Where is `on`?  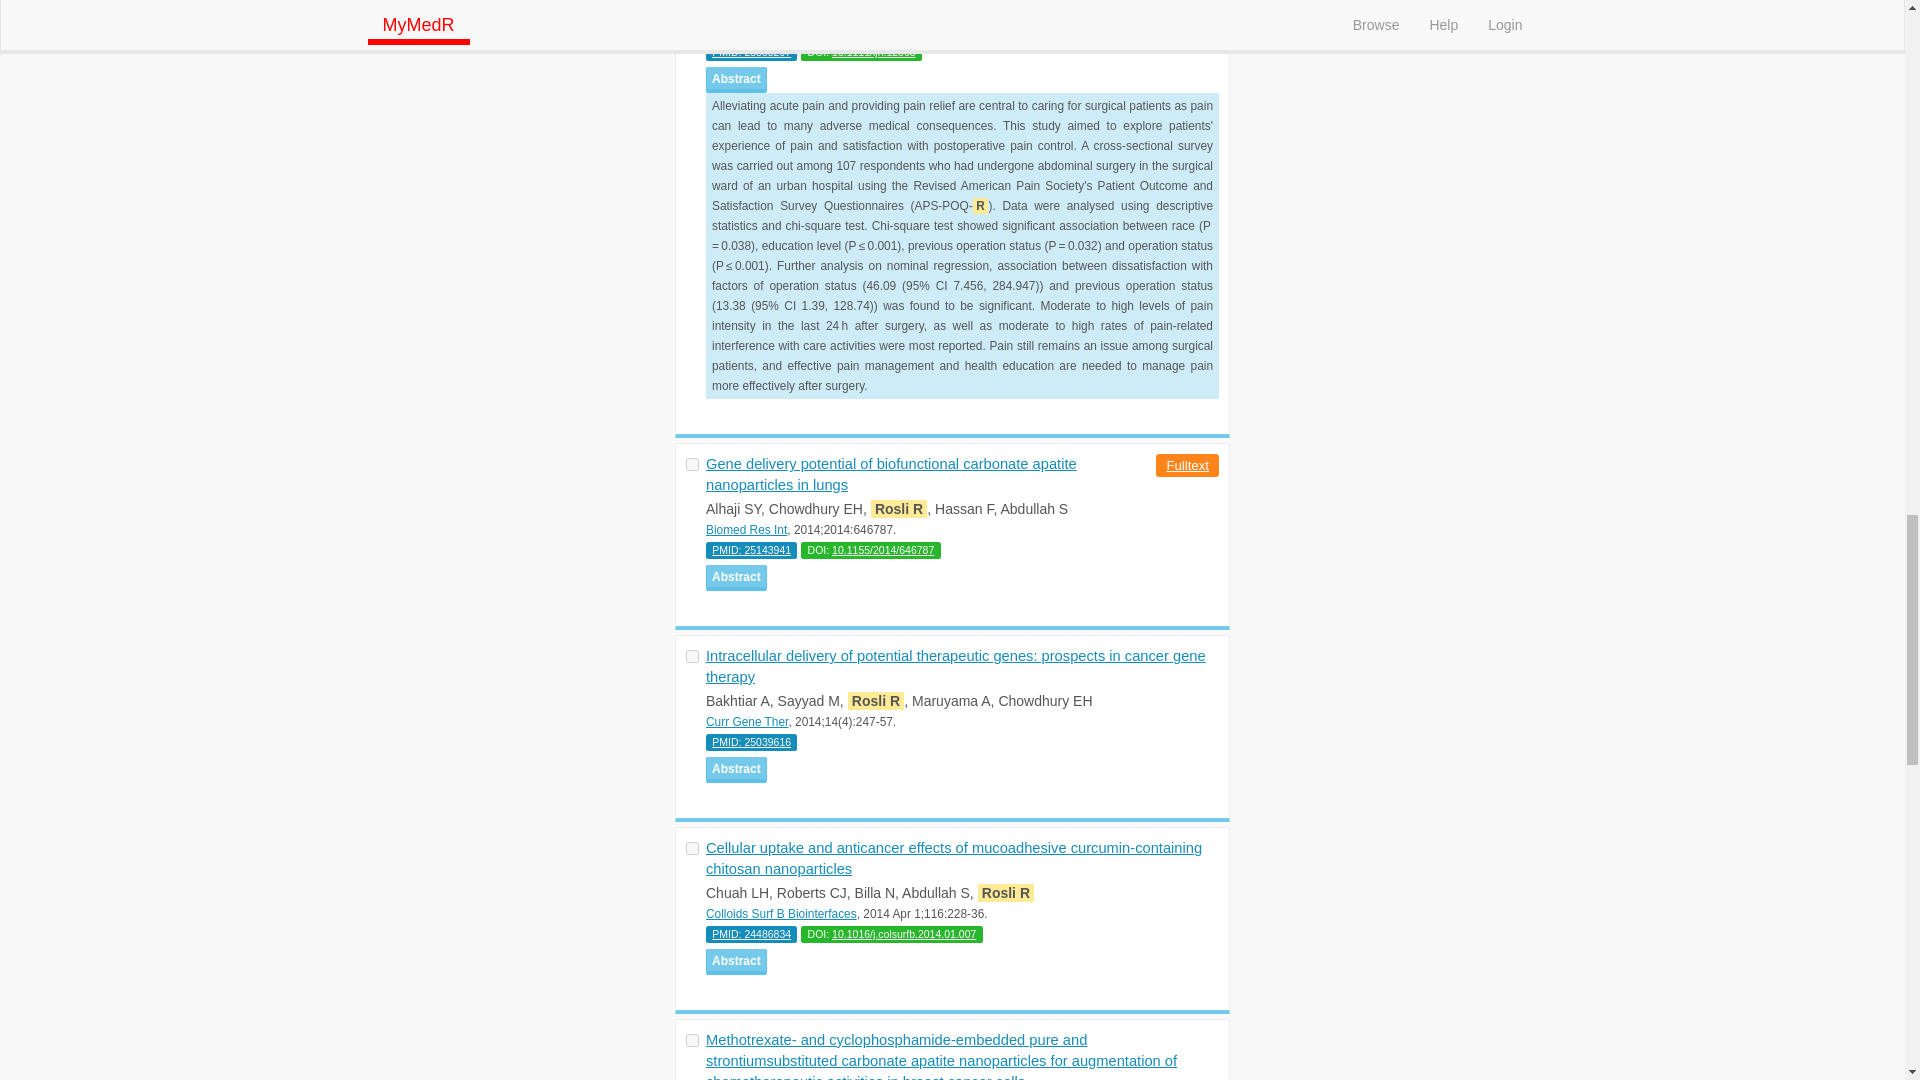 on is located at coordinates (692, 464).